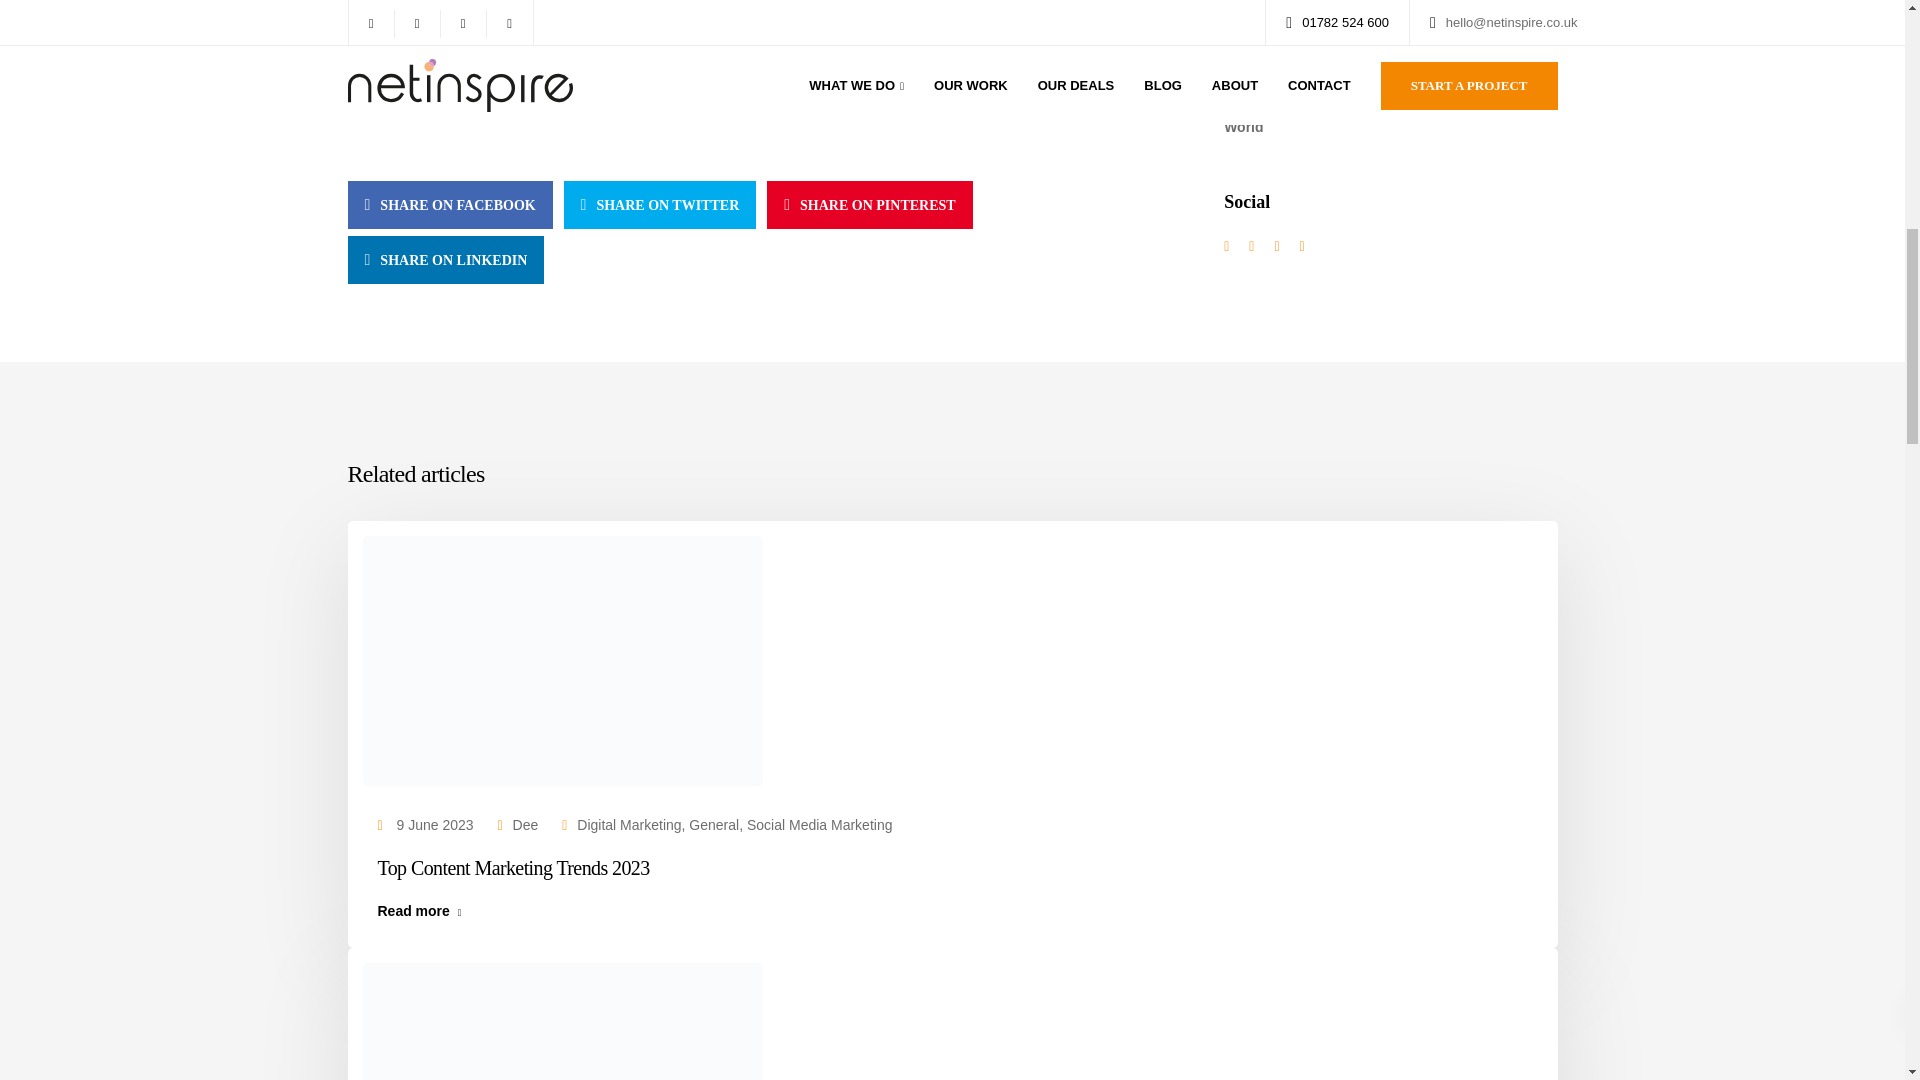  What do you see at coordinates (446, 260) in the screenshot?
I see `SHARE ON LINKEDIN` at bounding box center [446, 260].